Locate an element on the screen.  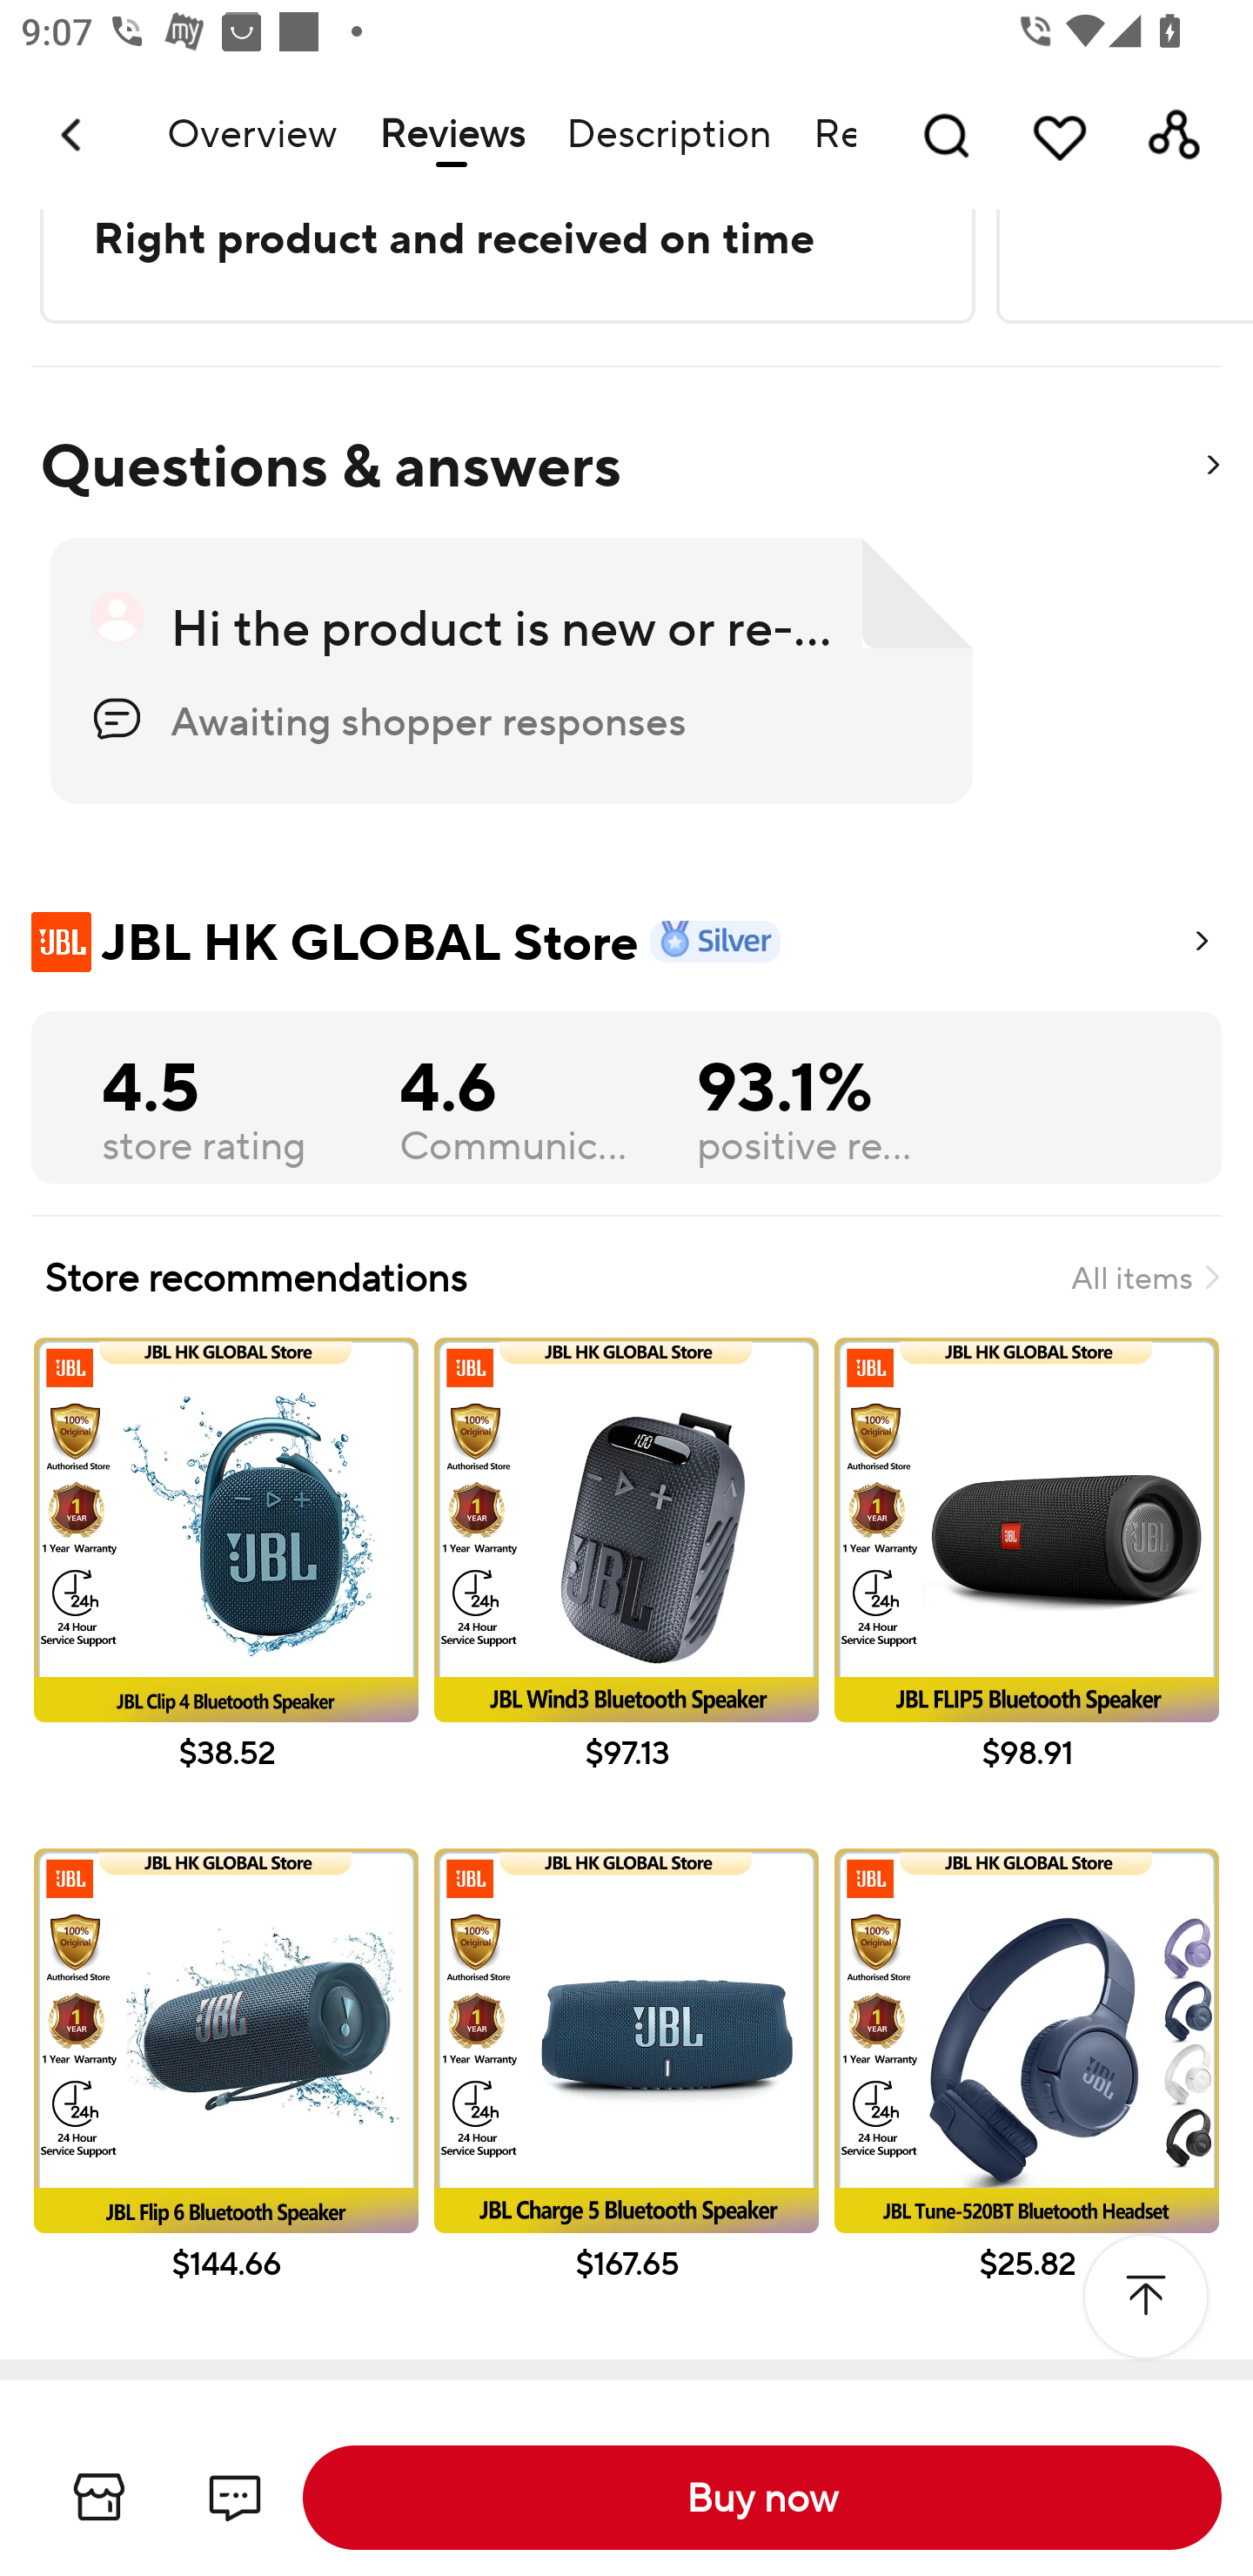
$167.65 is located at coordinates (626, 2096).